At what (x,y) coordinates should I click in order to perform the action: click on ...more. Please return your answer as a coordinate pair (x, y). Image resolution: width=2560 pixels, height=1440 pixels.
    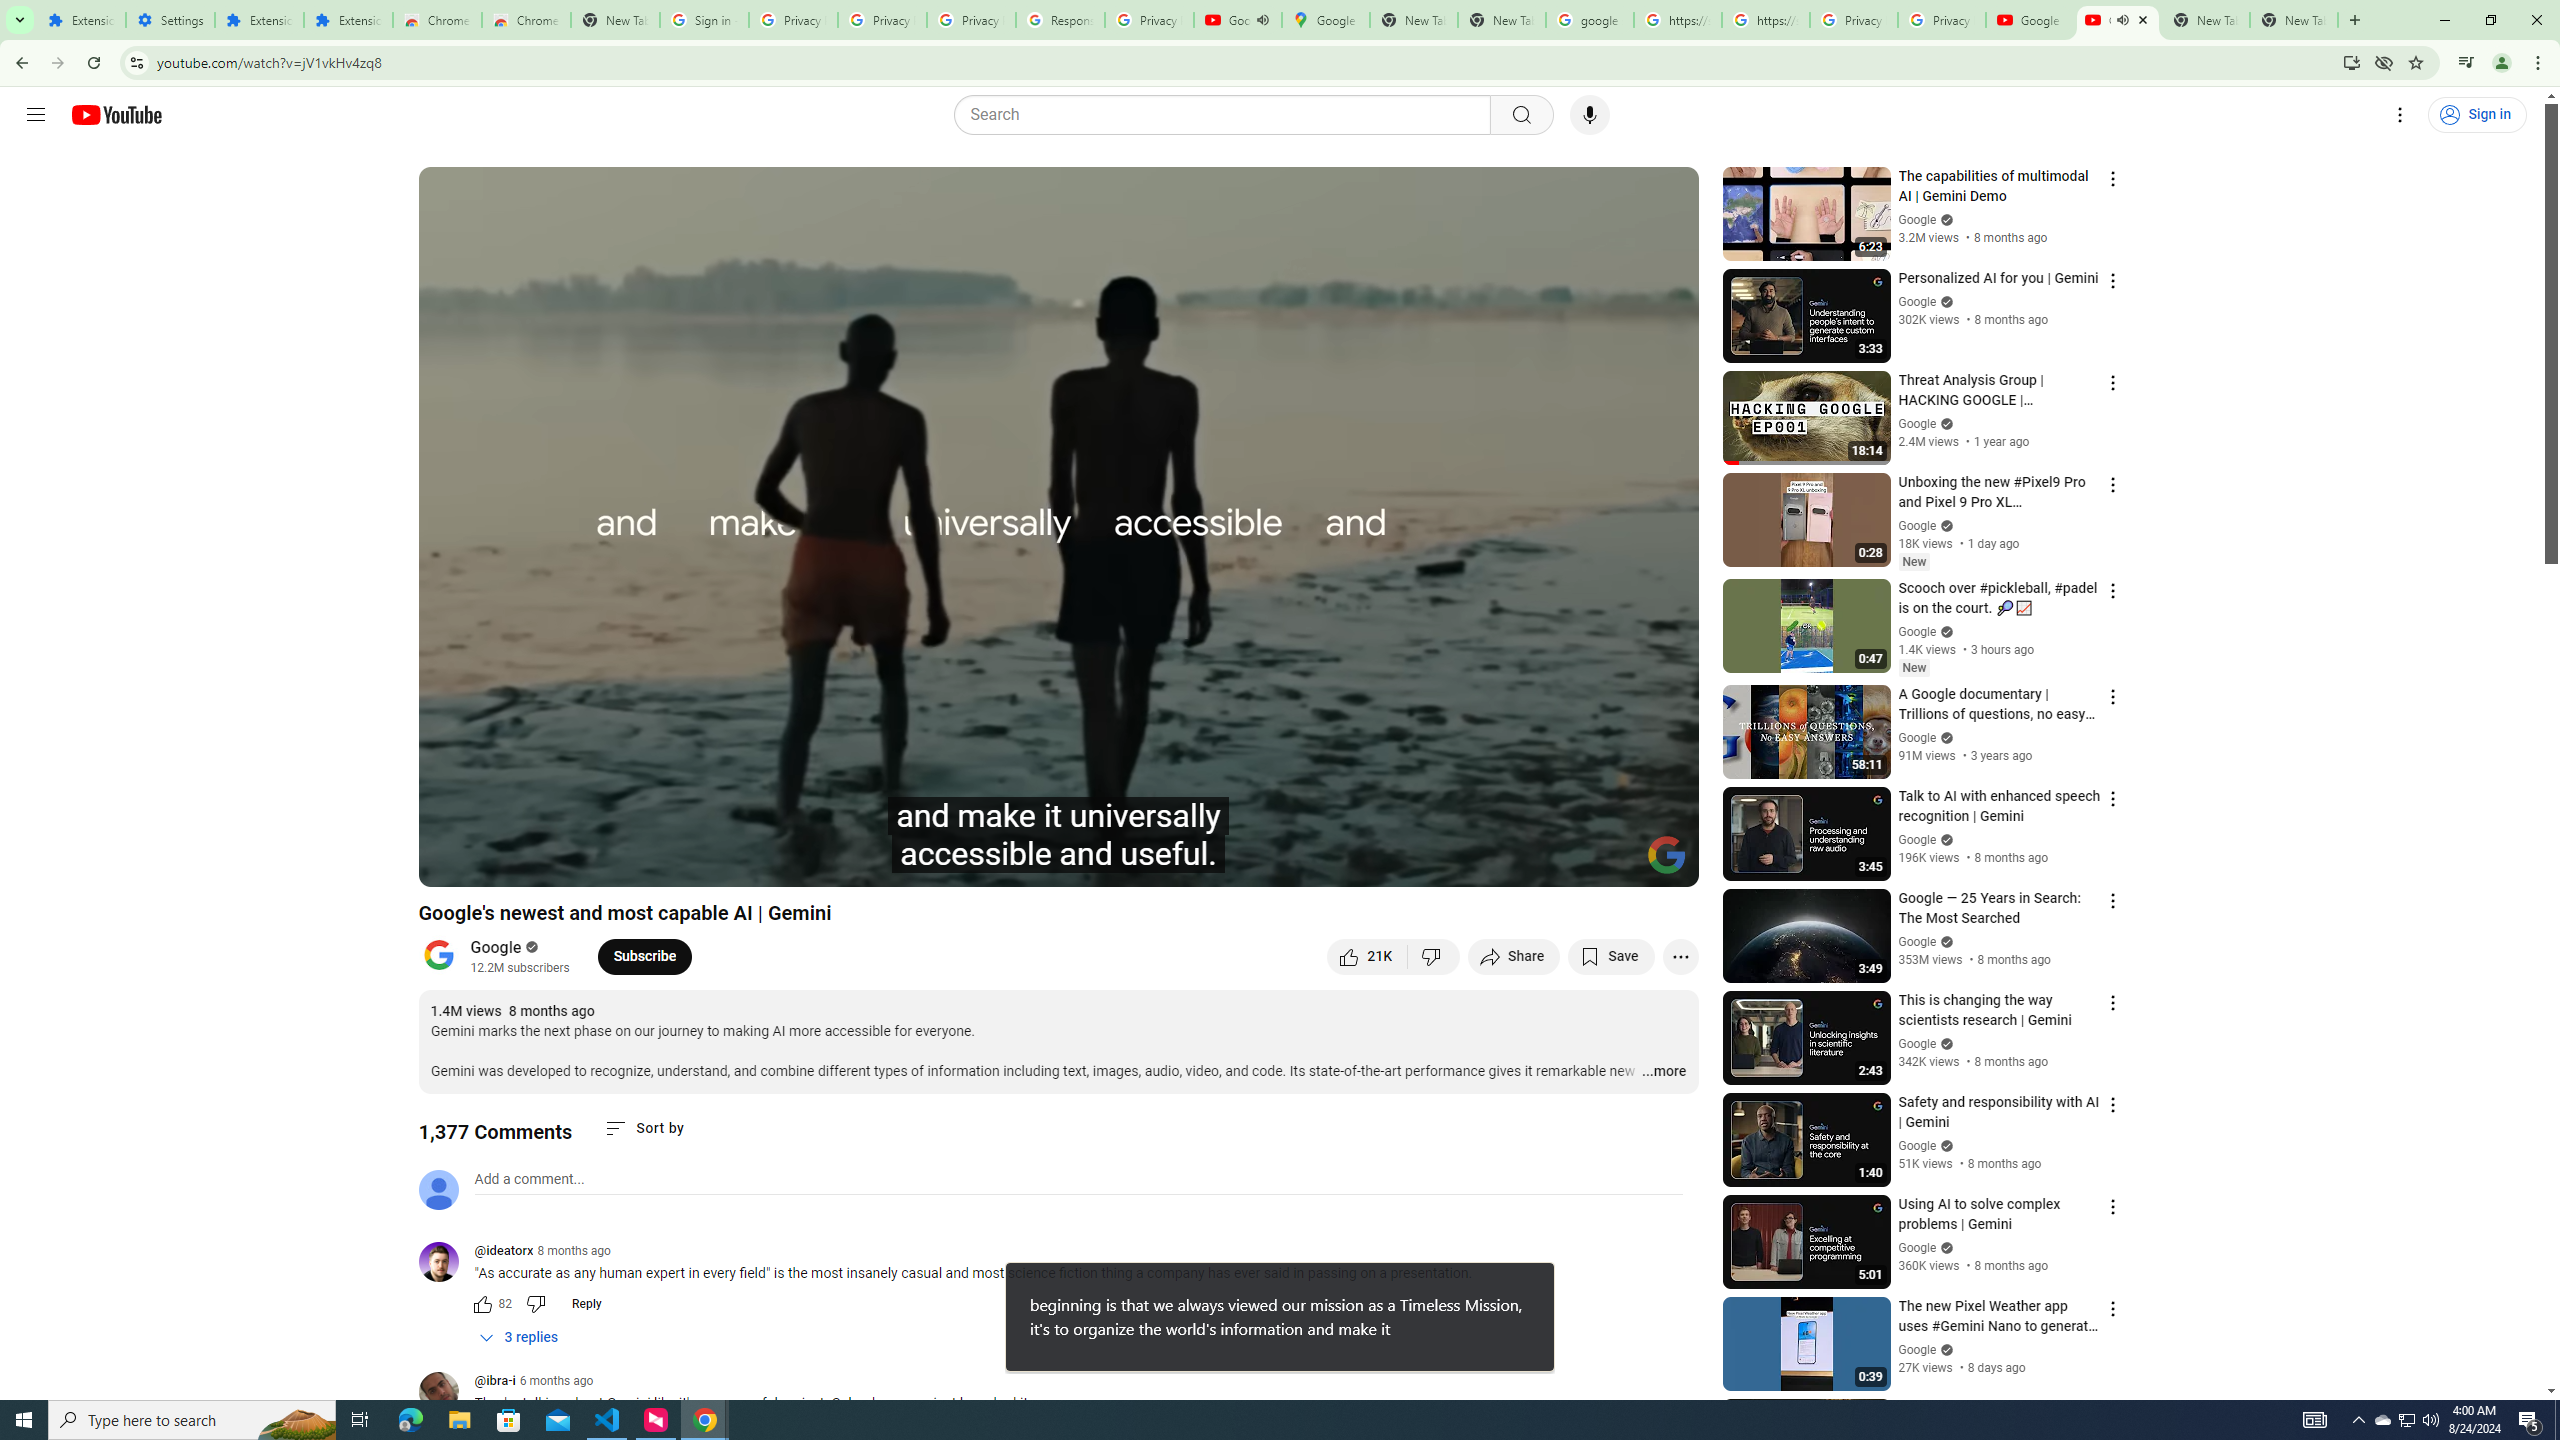
    Looking at the image, I should click on (1664, 1072).